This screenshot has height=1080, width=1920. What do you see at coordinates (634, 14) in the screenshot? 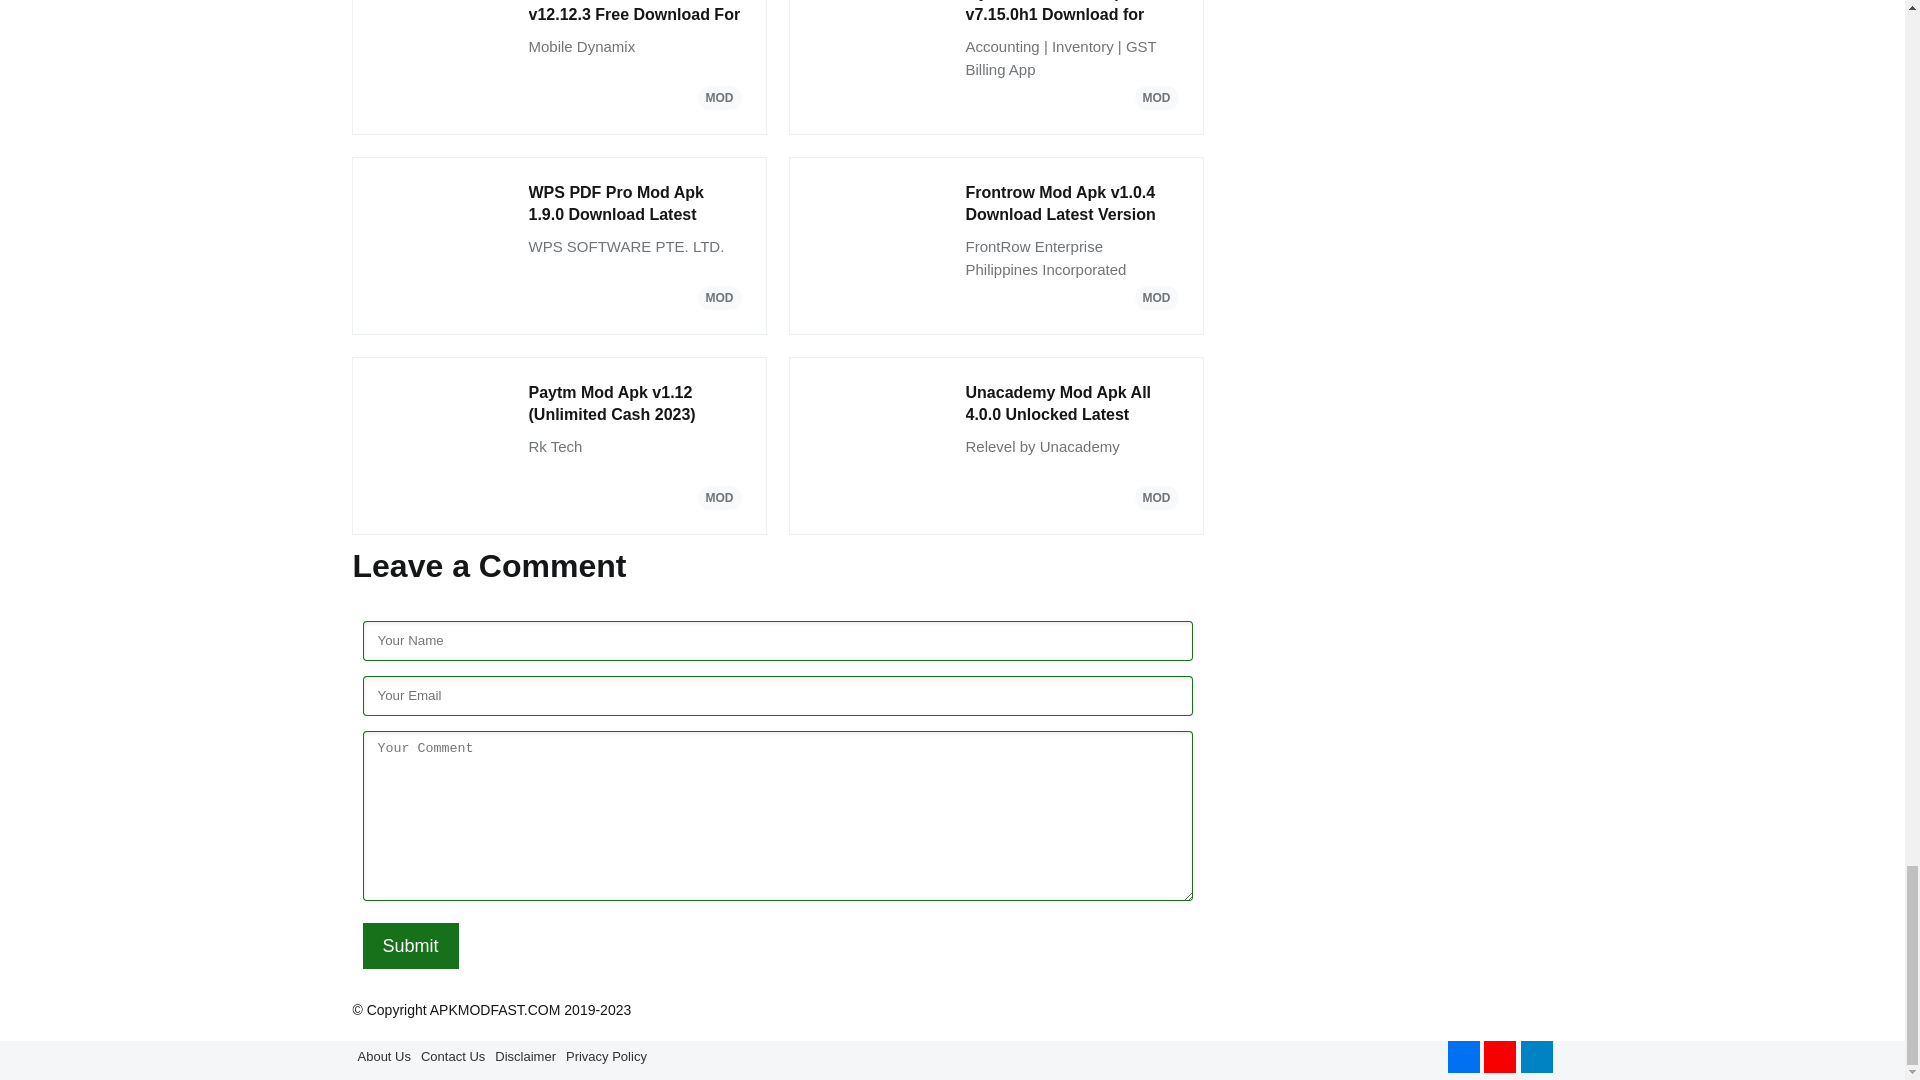
I see `Print Share MOD APK v12.12.3 Free Download For Android` at bounding box center [634, 14].